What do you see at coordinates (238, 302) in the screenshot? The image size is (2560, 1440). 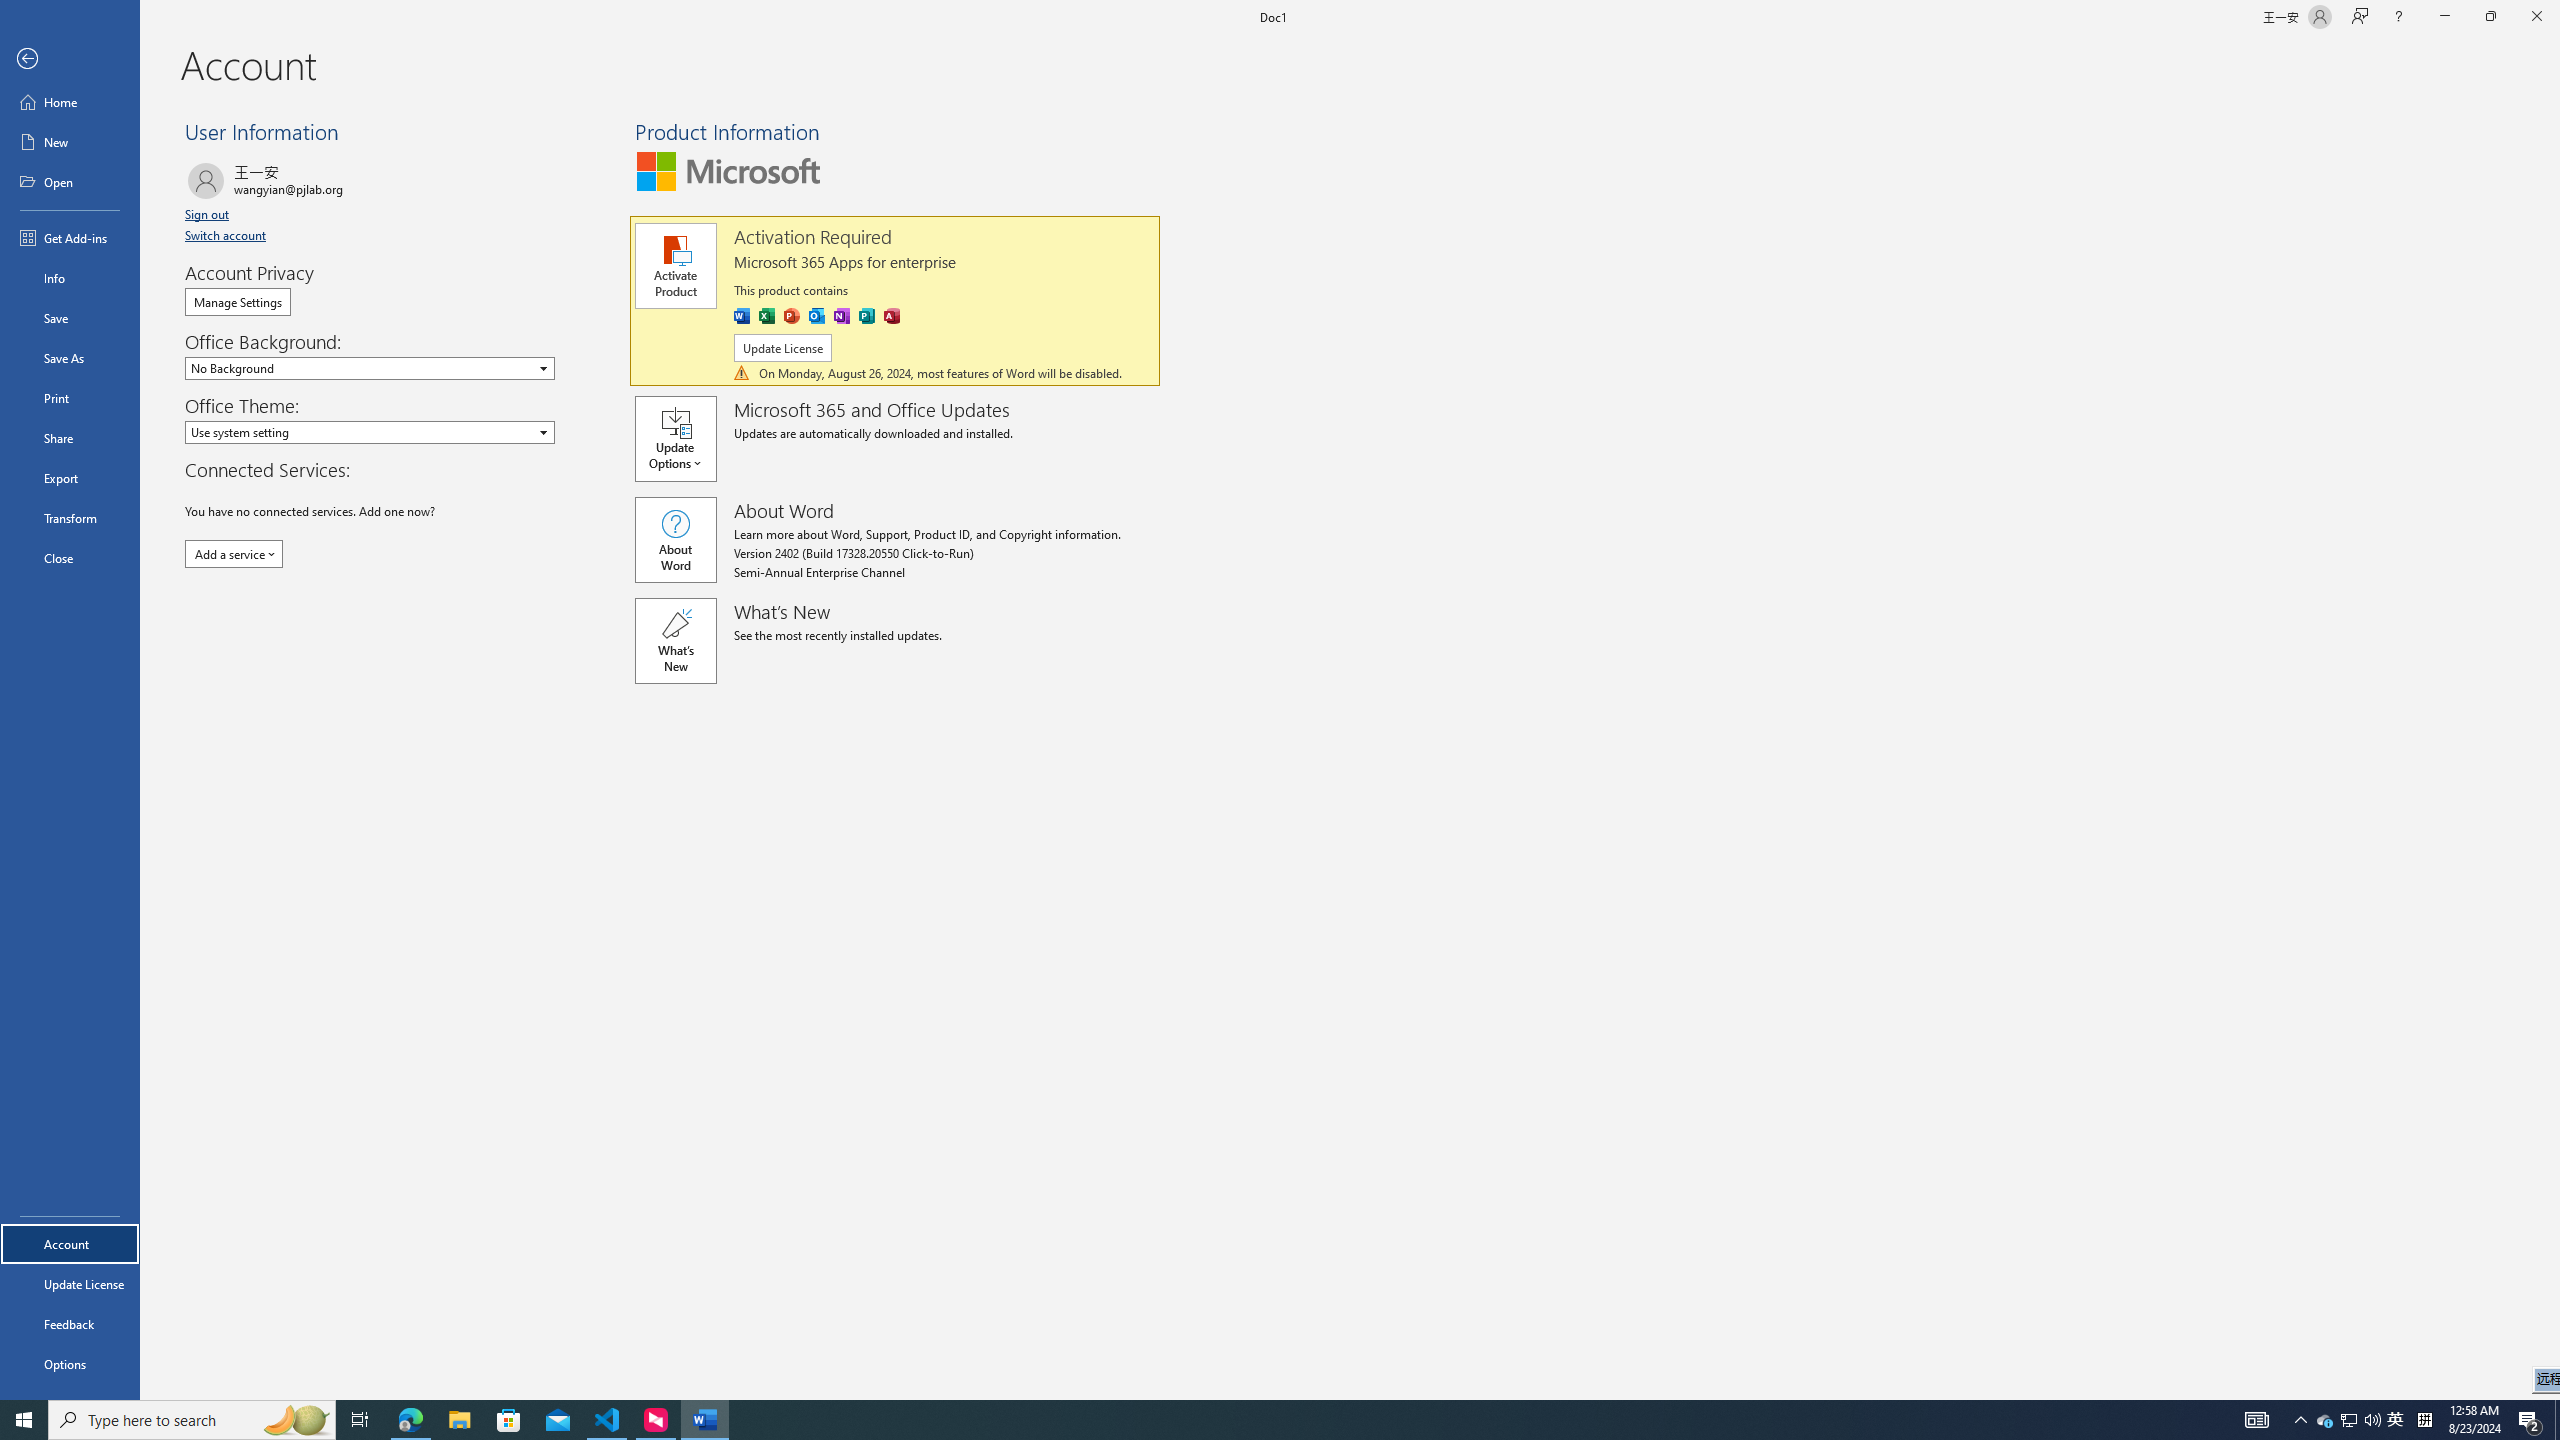 I see `Manage Settings` at bounding box center [238, 302].